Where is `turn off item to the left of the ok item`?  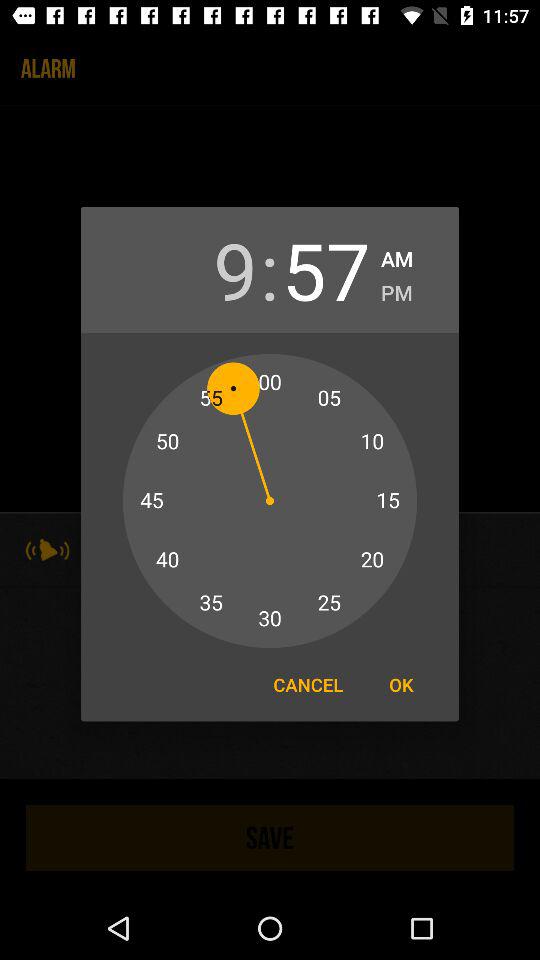
turn off item to the left of the ok item is located at coordinates (308, 684).